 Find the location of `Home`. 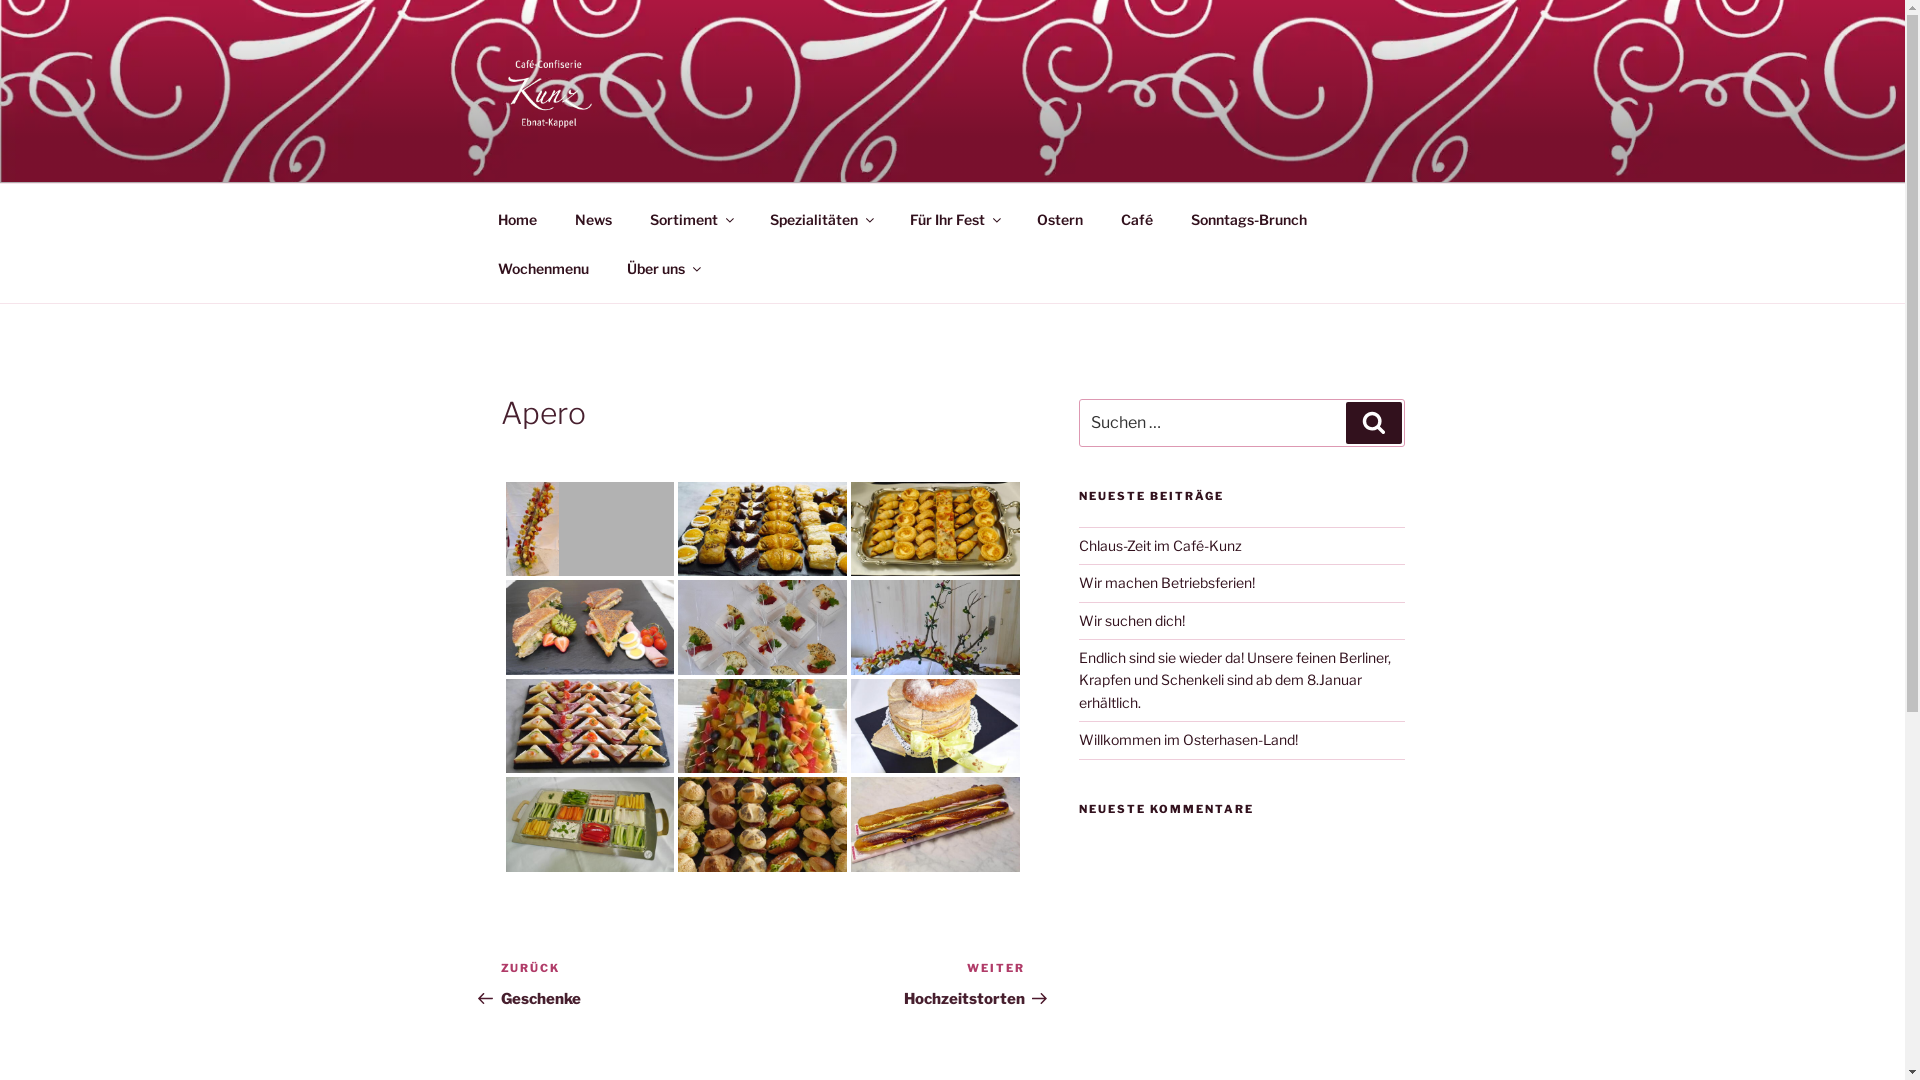

Home is located at coordinates (517, 218).